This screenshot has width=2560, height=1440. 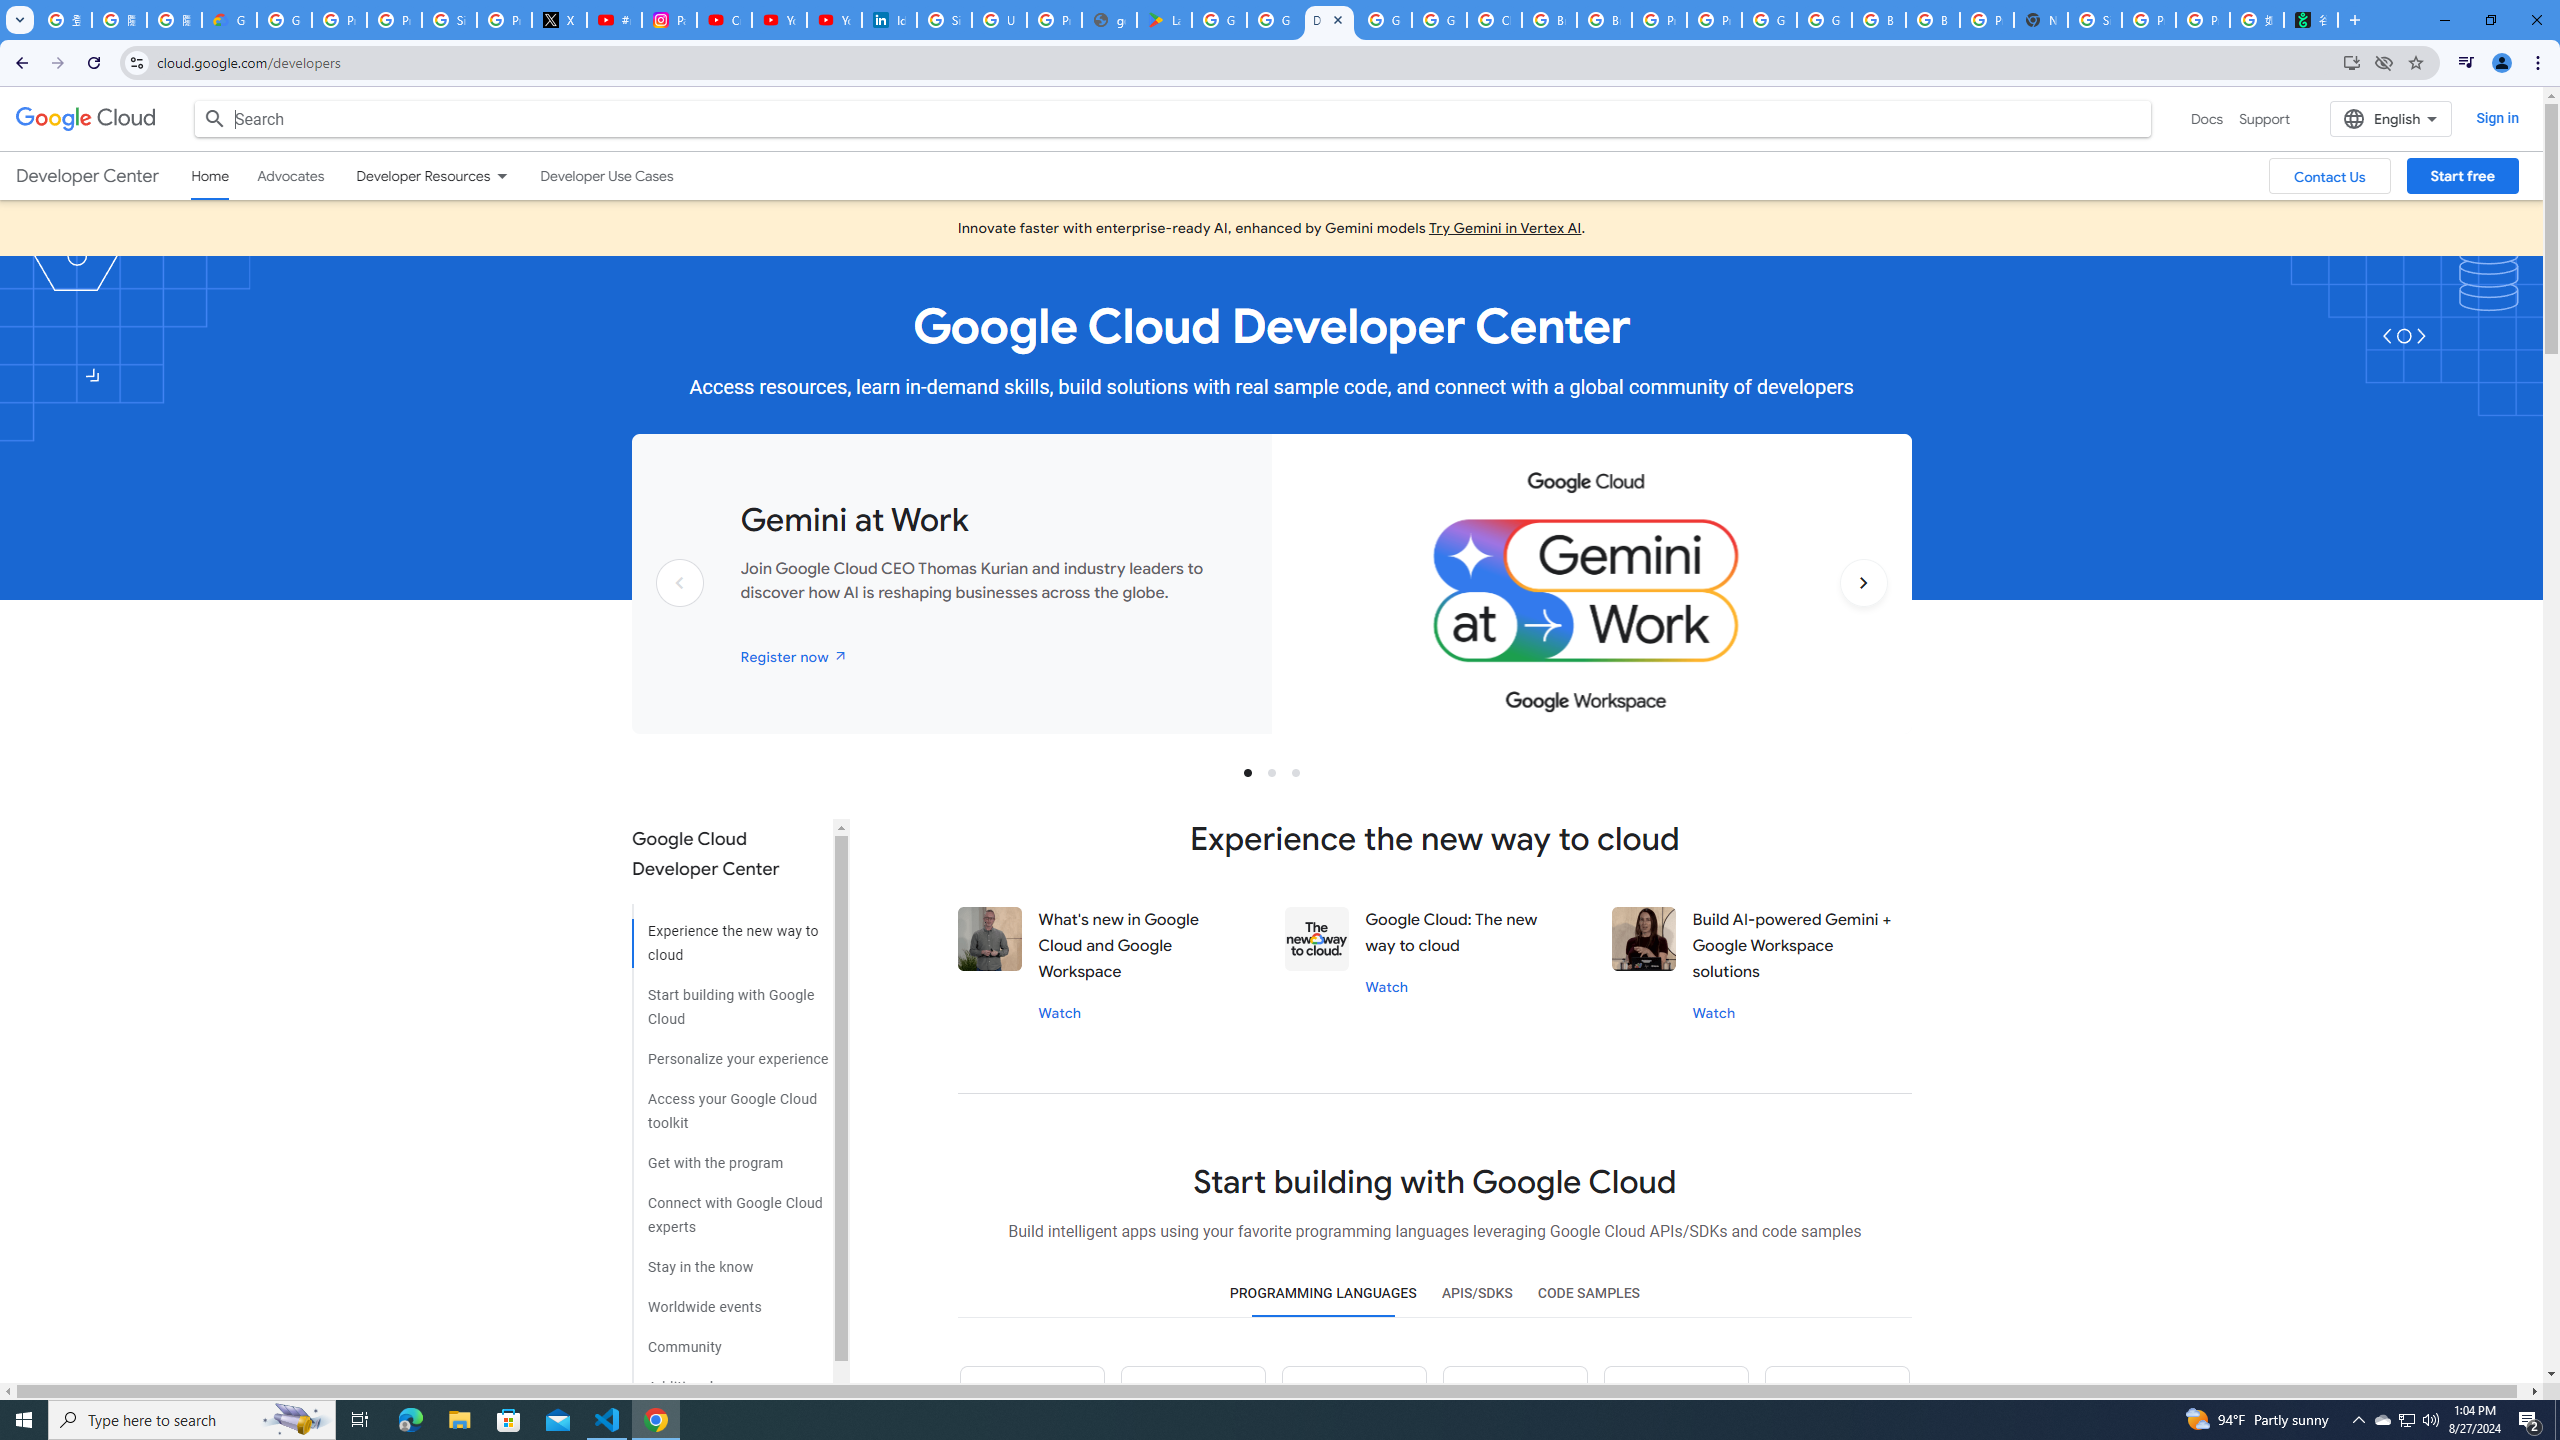 What do you see at coordinates (2040, 20) in the screenshot?
I see `New Tab` at bounding box center [2040, 20].